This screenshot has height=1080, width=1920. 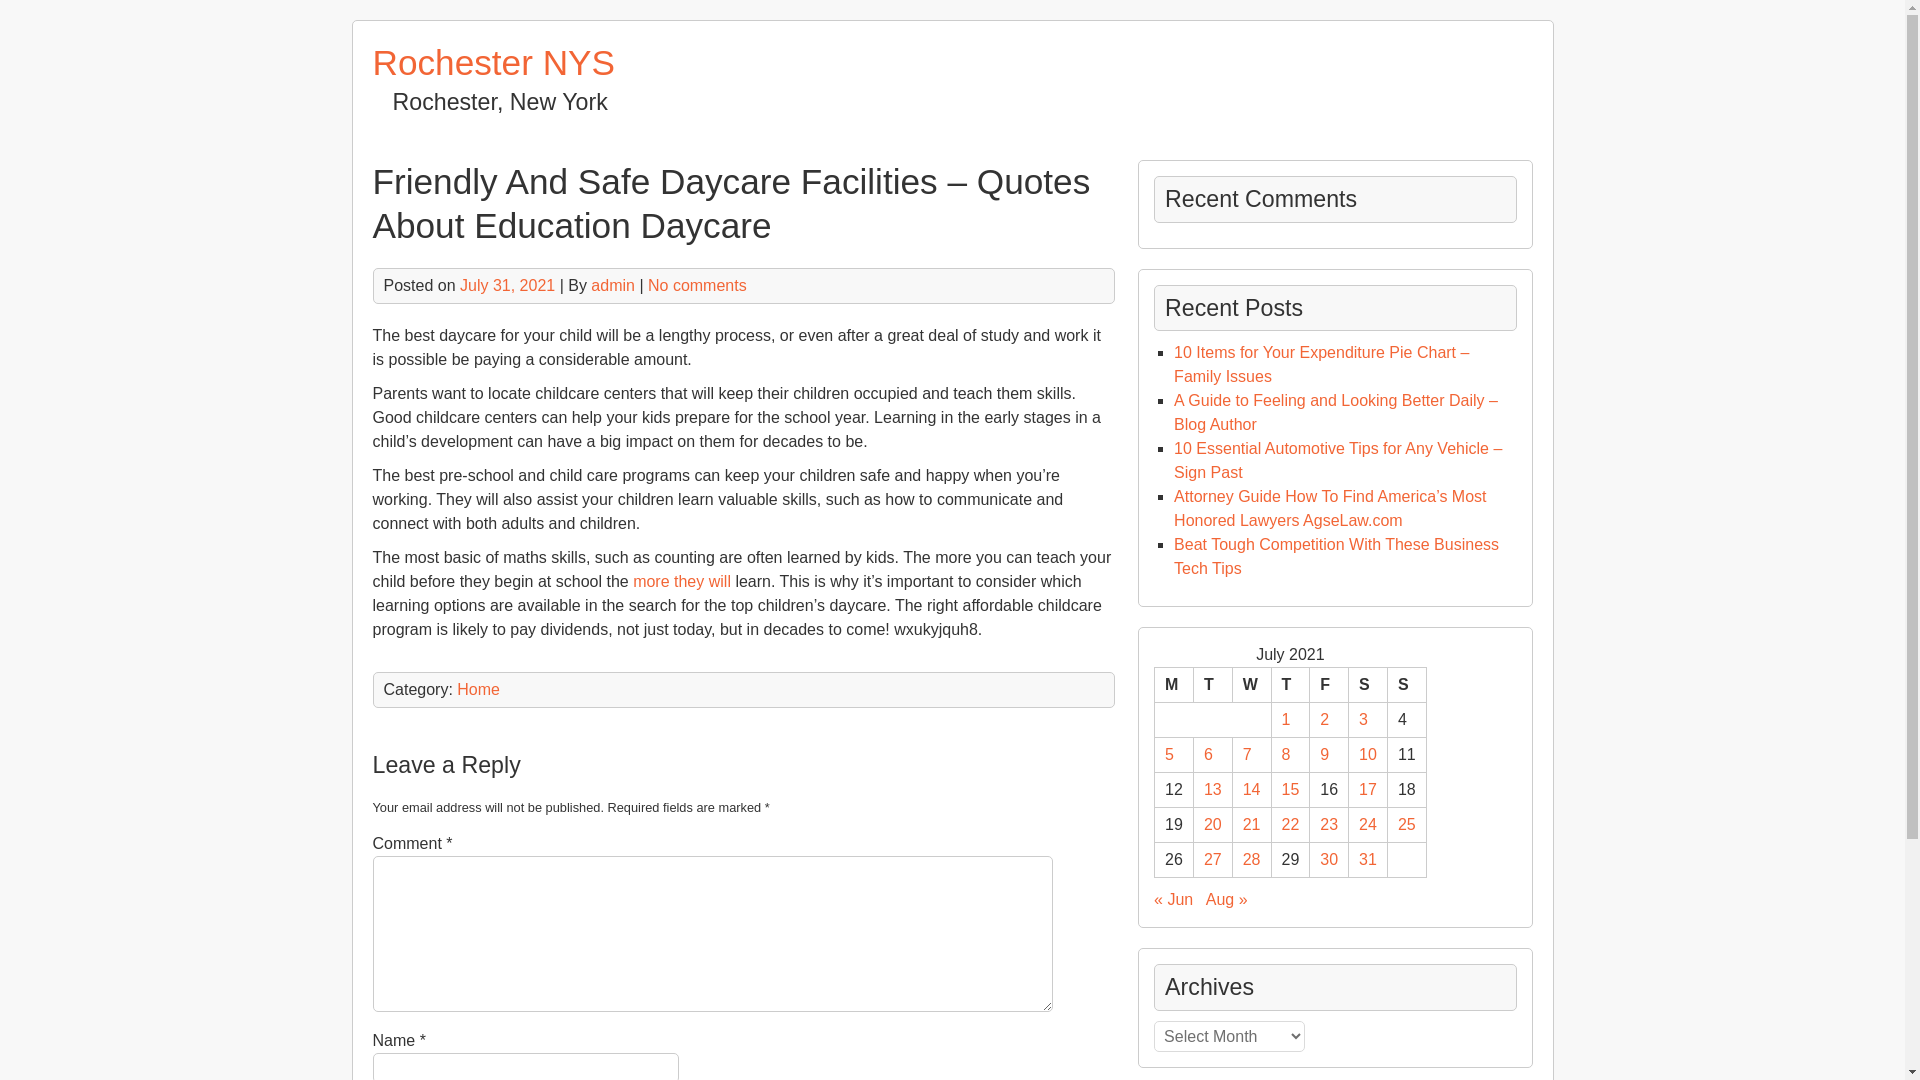 I want to click on 21, so click(x=1252, y=824).